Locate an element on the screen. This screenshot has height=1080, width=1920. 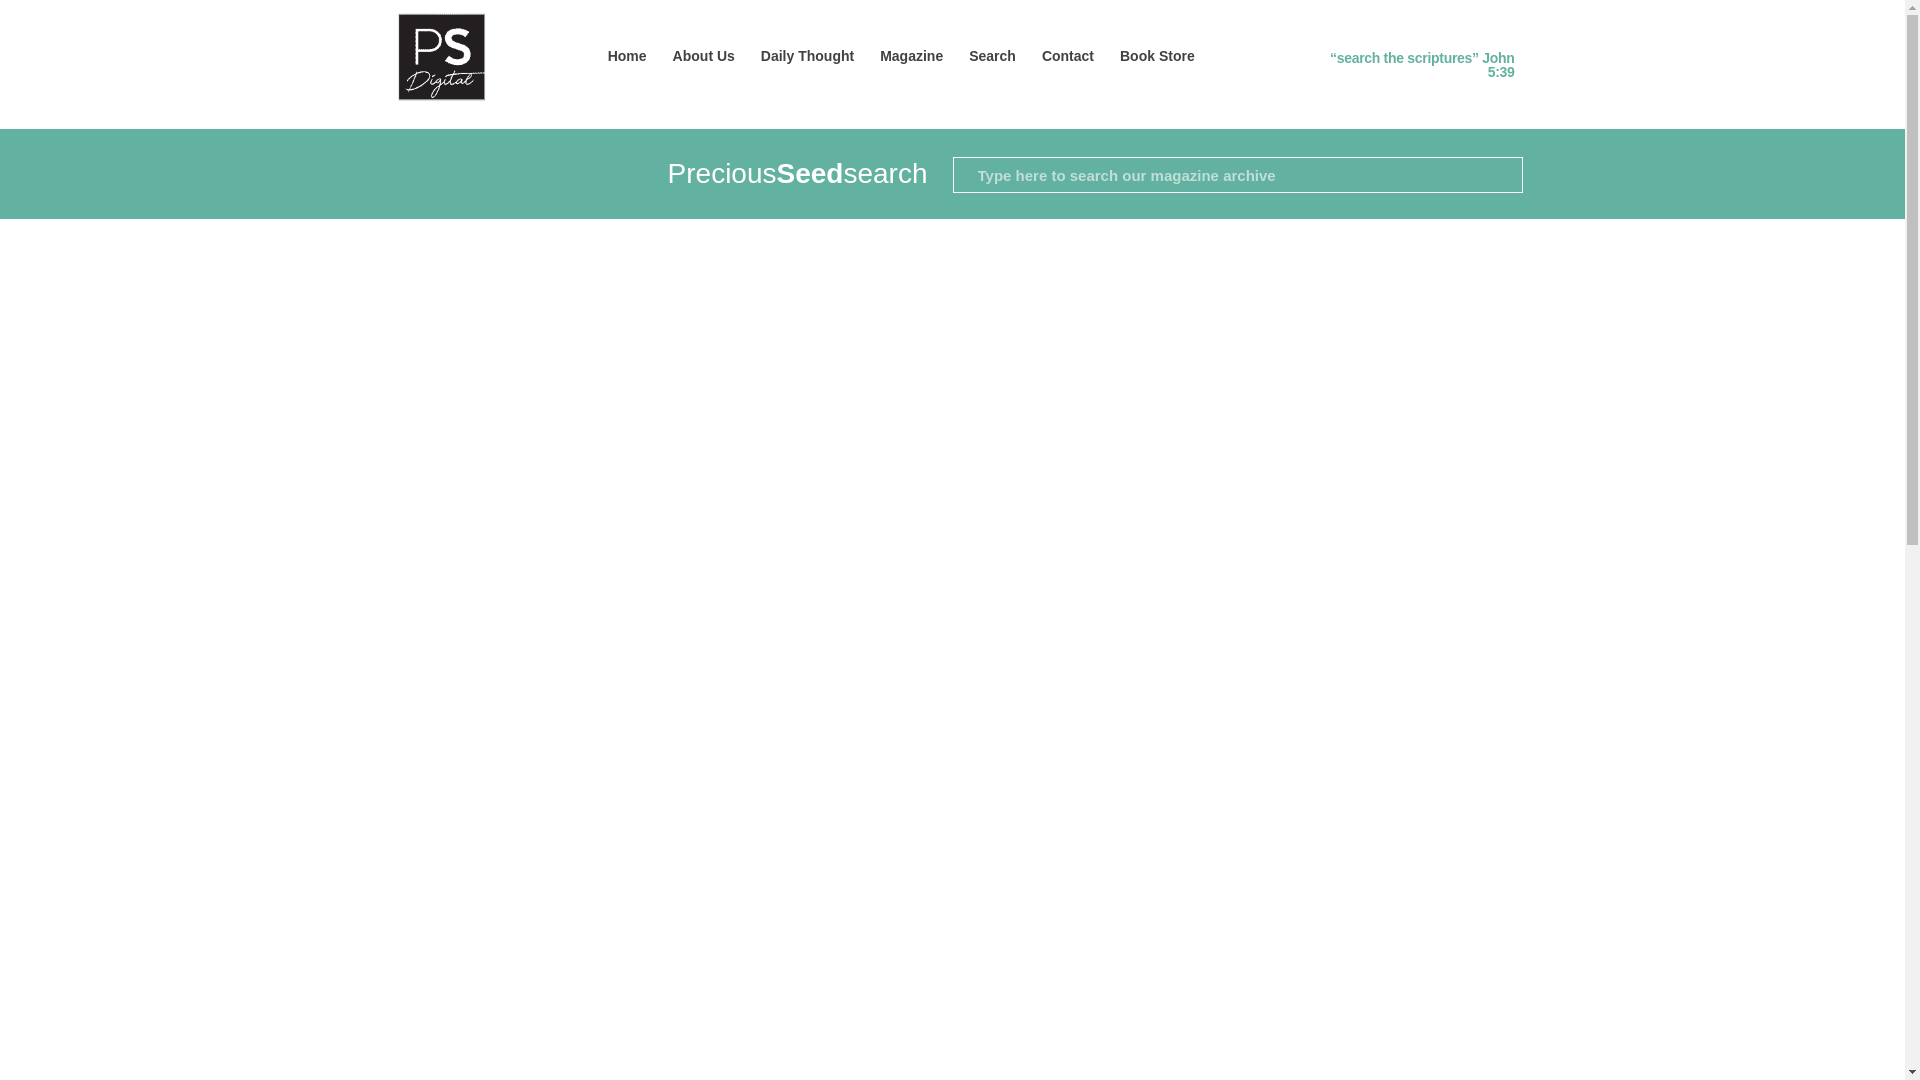
Daily Thought is located at coordinates (808, 55).